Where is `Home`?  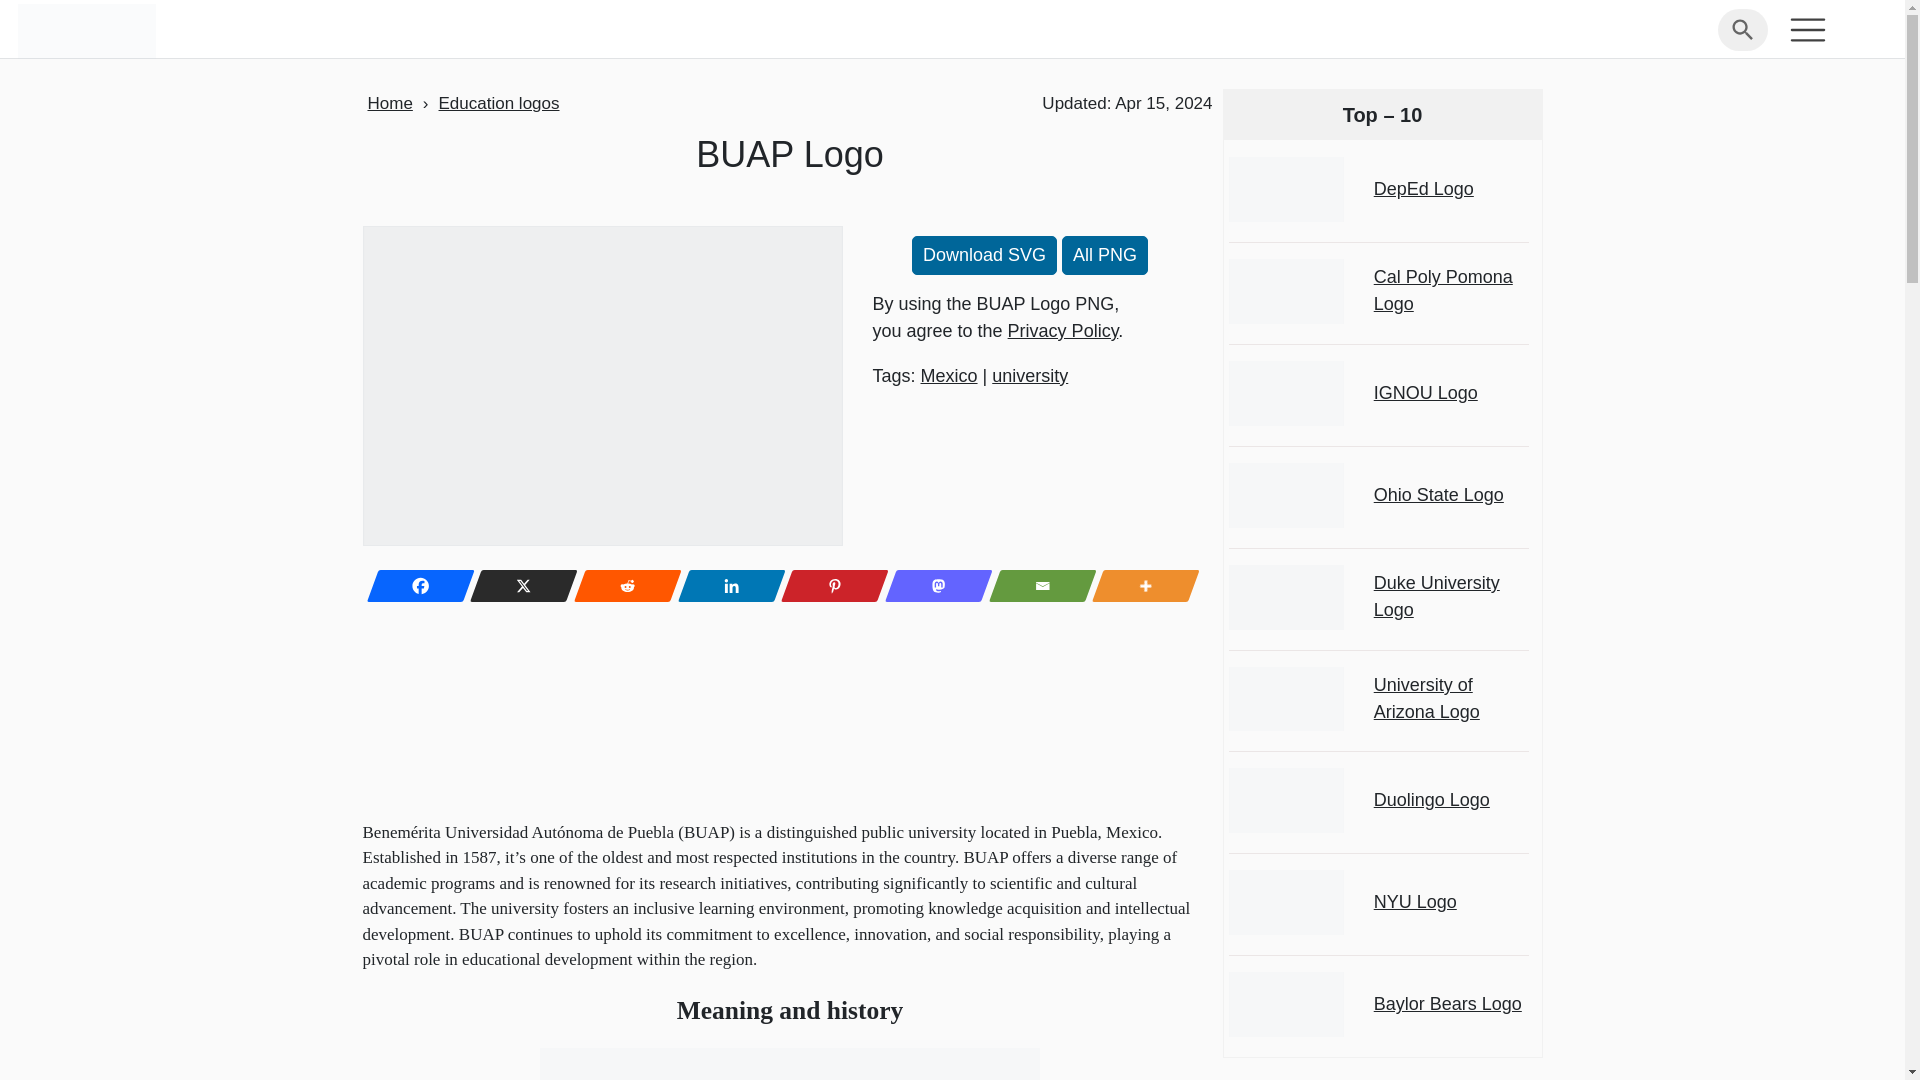 Home is located at coordinates (390, 103).